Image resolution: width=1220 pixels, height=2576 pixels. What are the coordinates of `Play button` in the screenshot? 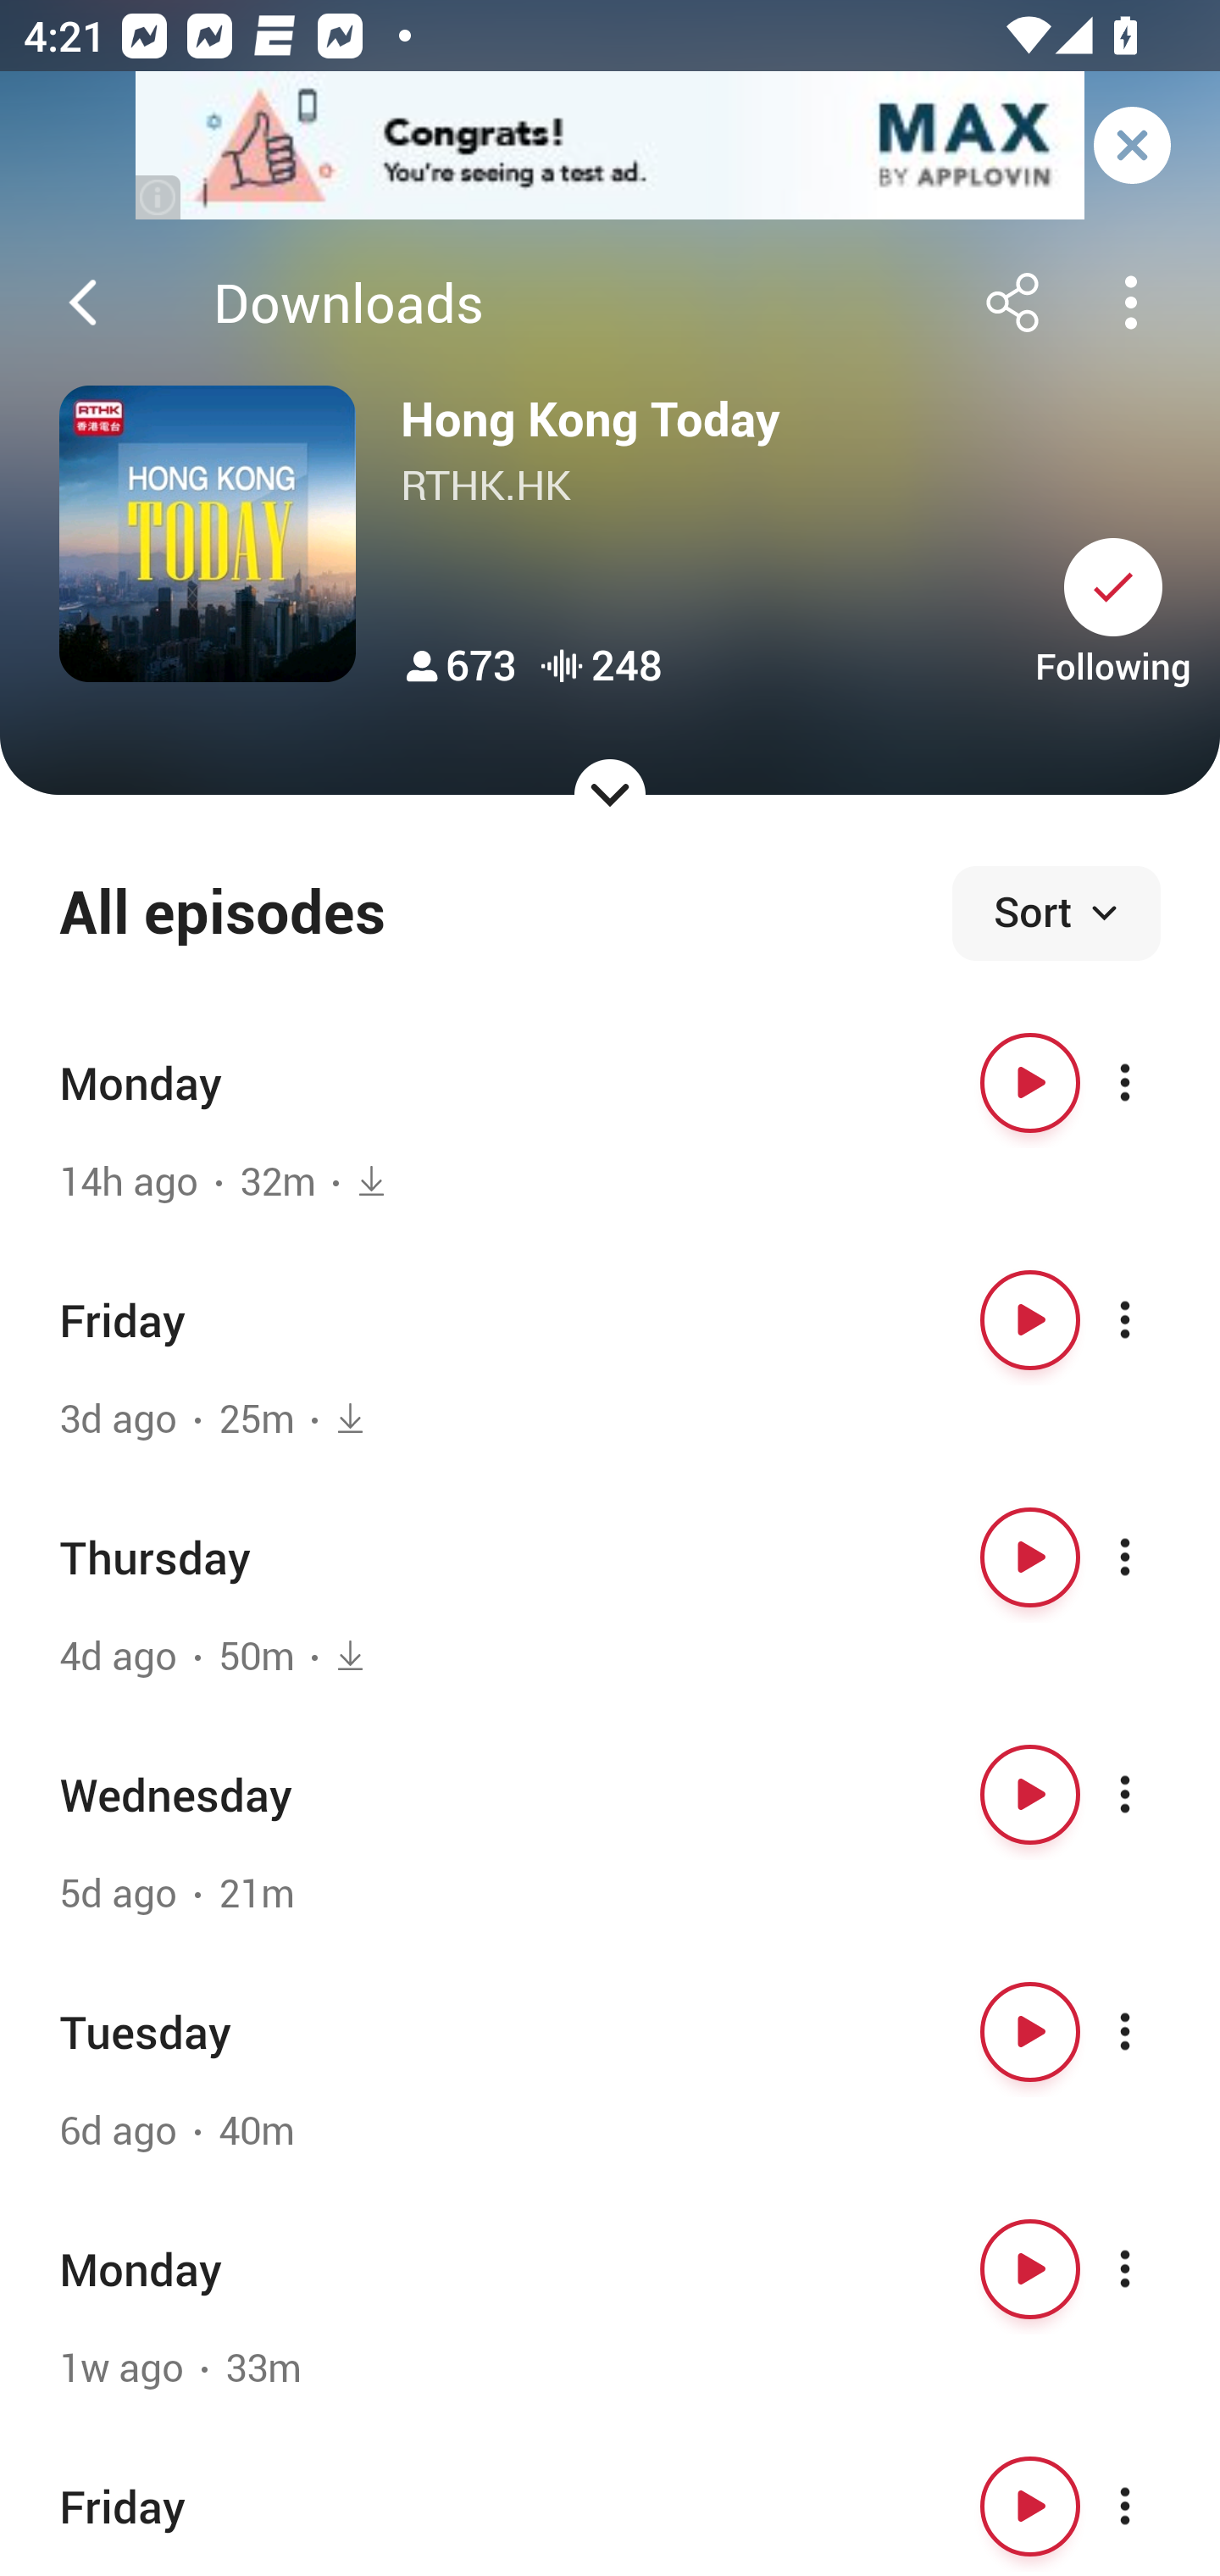 It's located at (1030, 2030).